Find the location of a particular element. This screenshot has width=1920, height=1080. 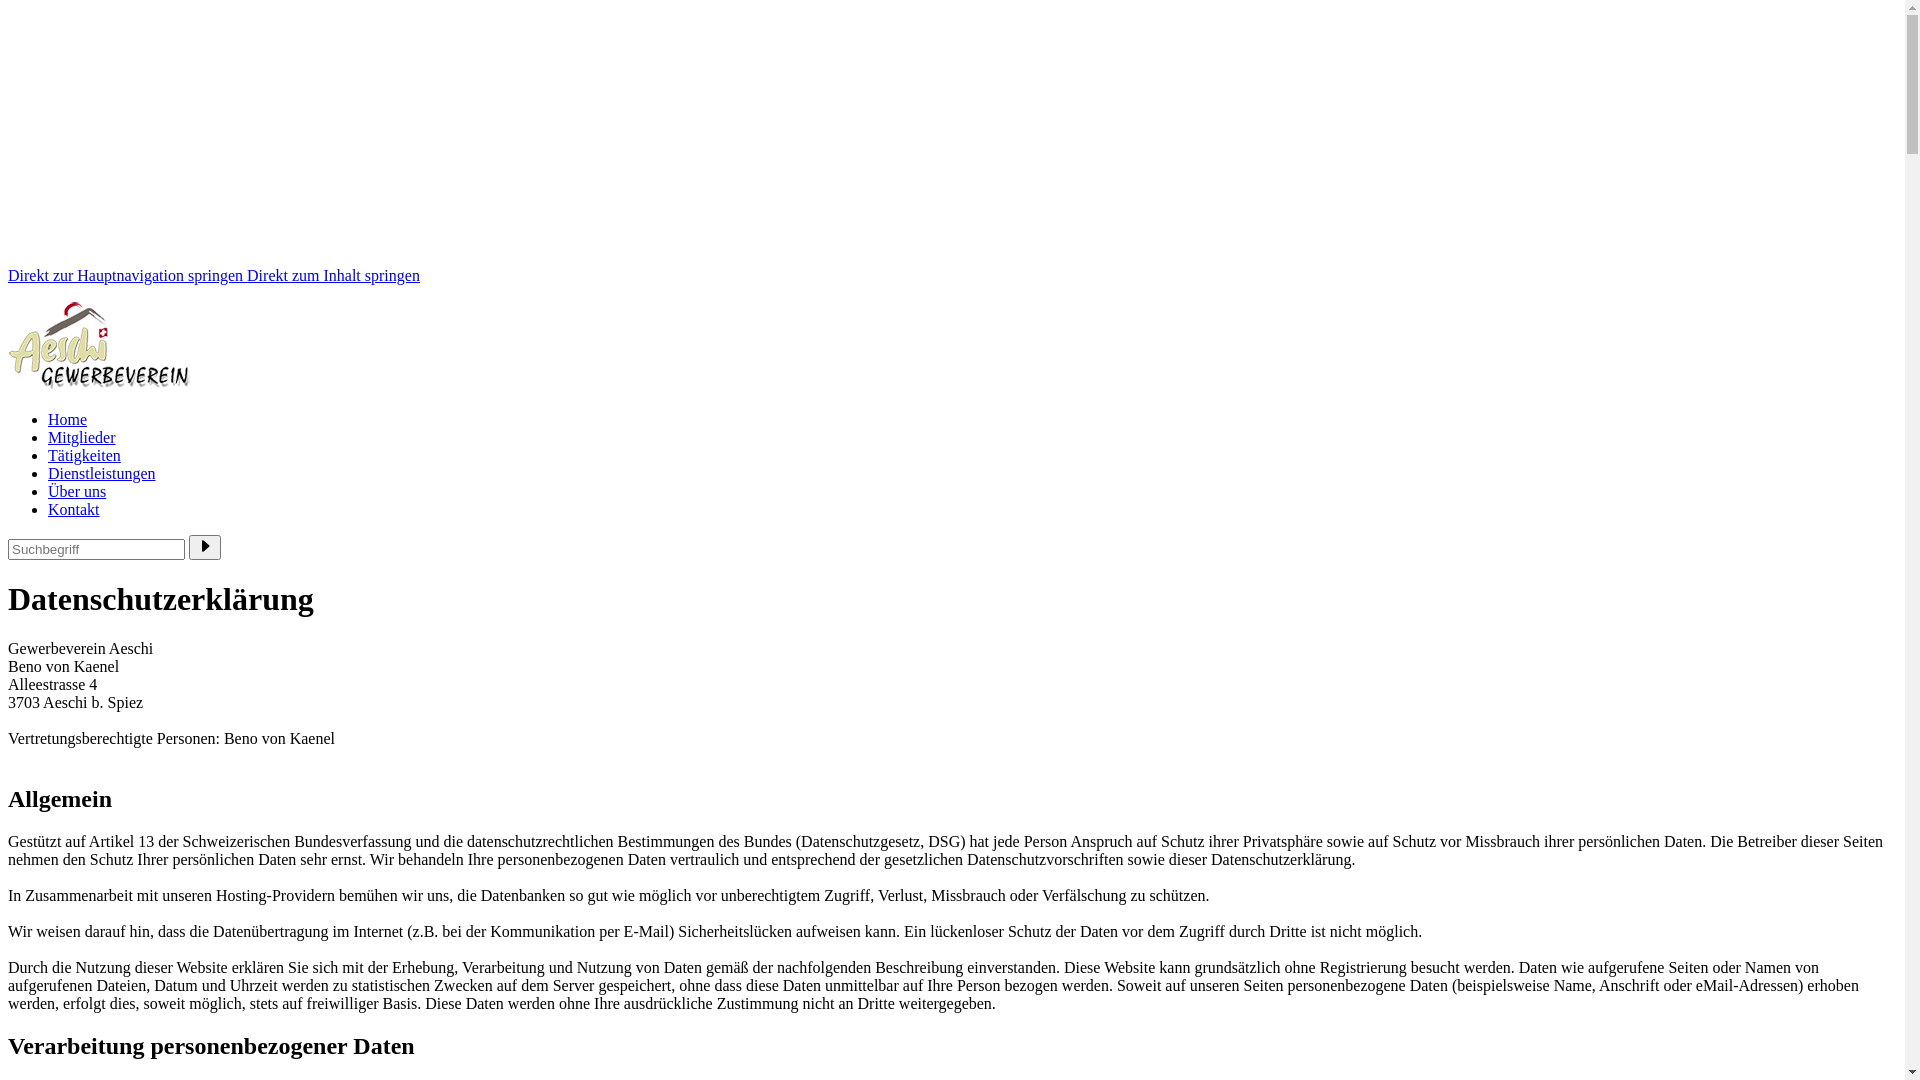

Kontakt is located at coordinates (74, 510).